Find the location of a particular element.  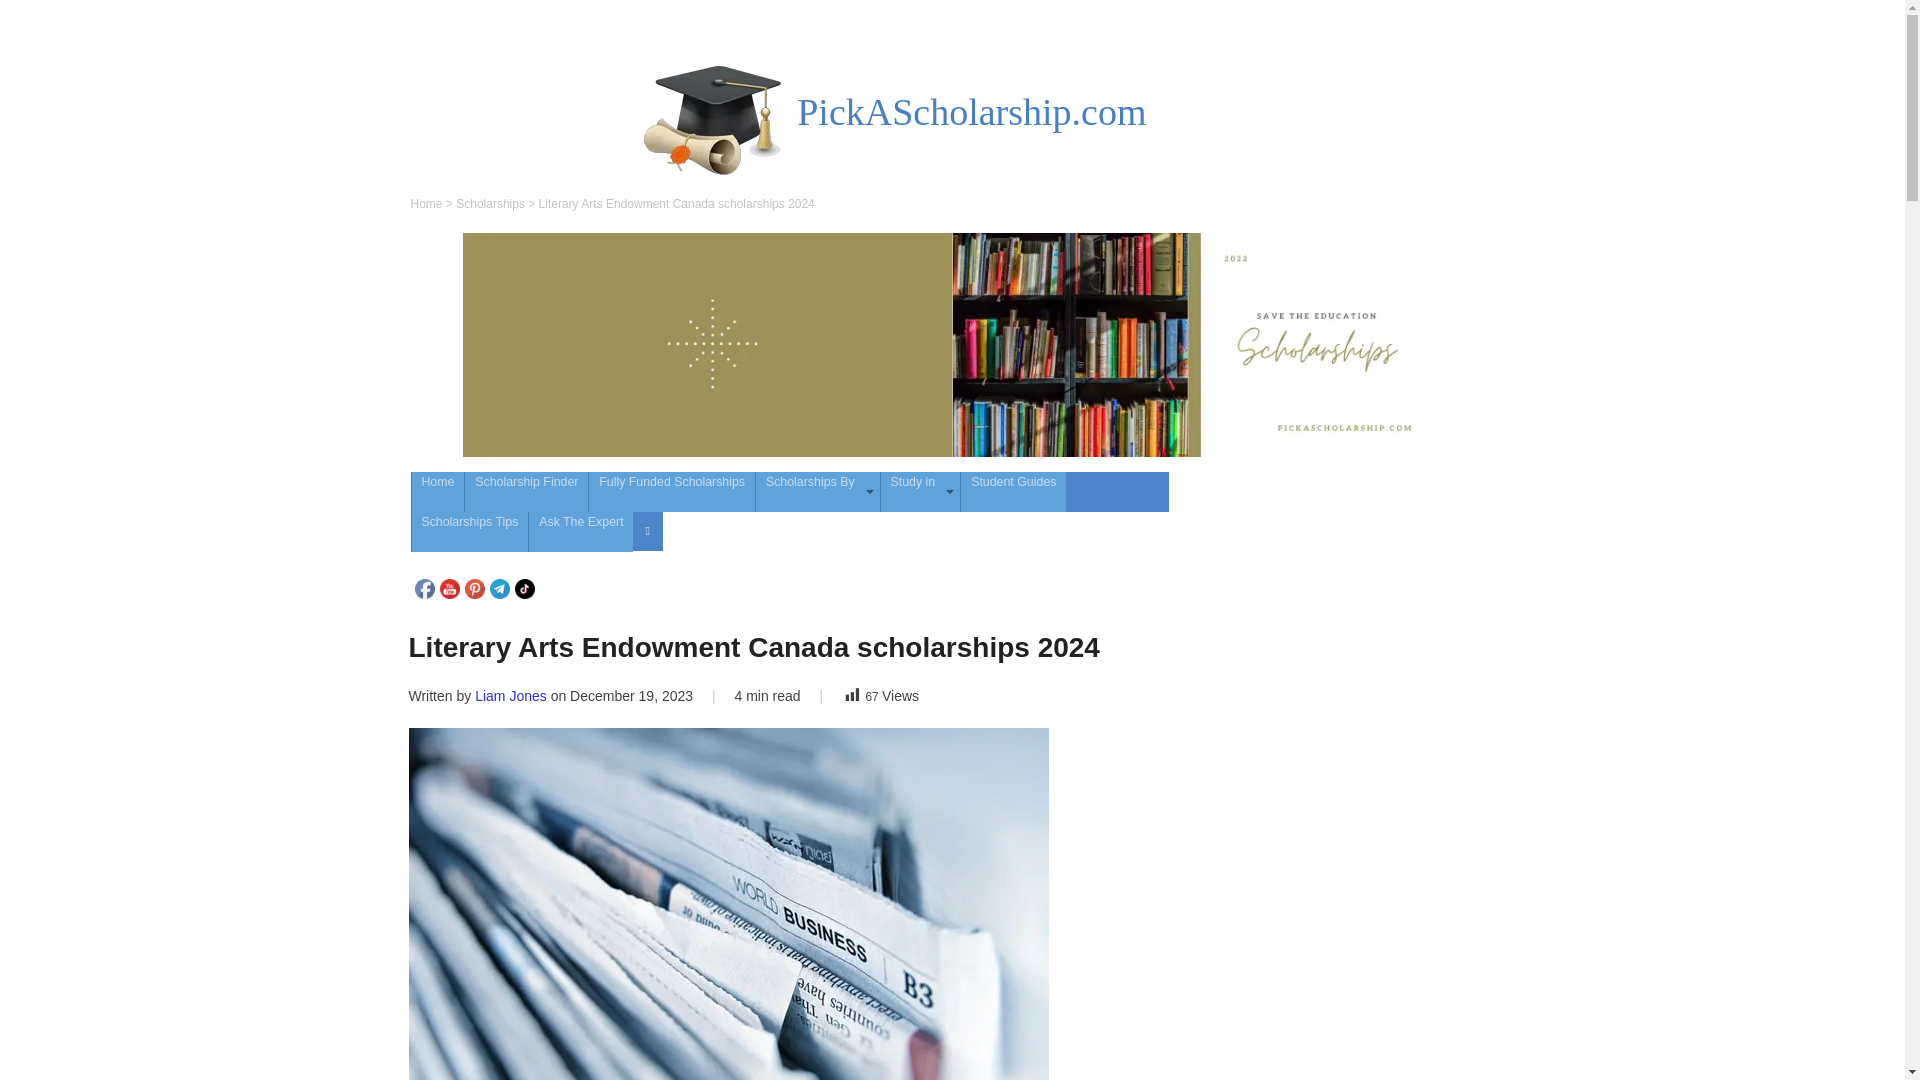

Scholarships is located at coordinates (490, 203).